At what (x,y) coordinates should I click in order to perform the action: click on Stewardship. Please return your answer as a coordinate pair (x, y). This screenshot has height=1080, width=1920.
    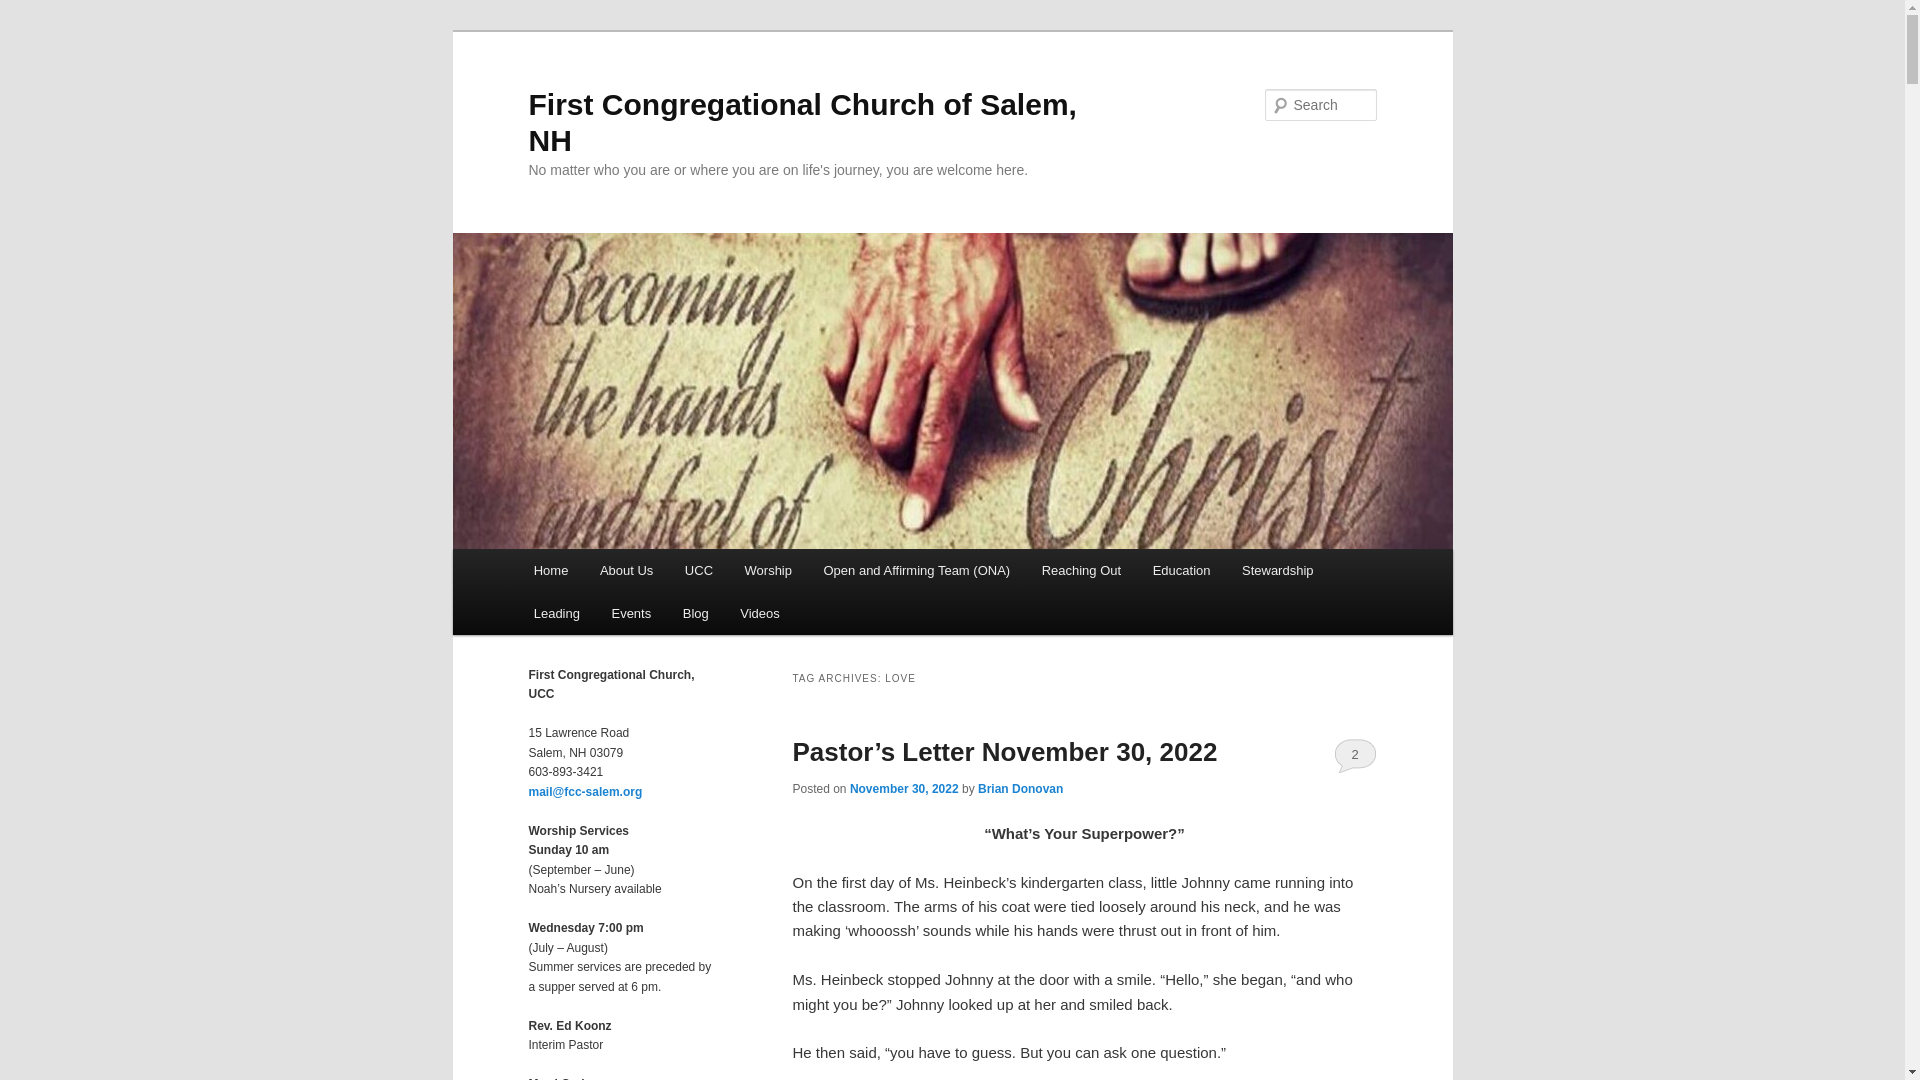
    Looking at the image, I should click on (1277, 570).